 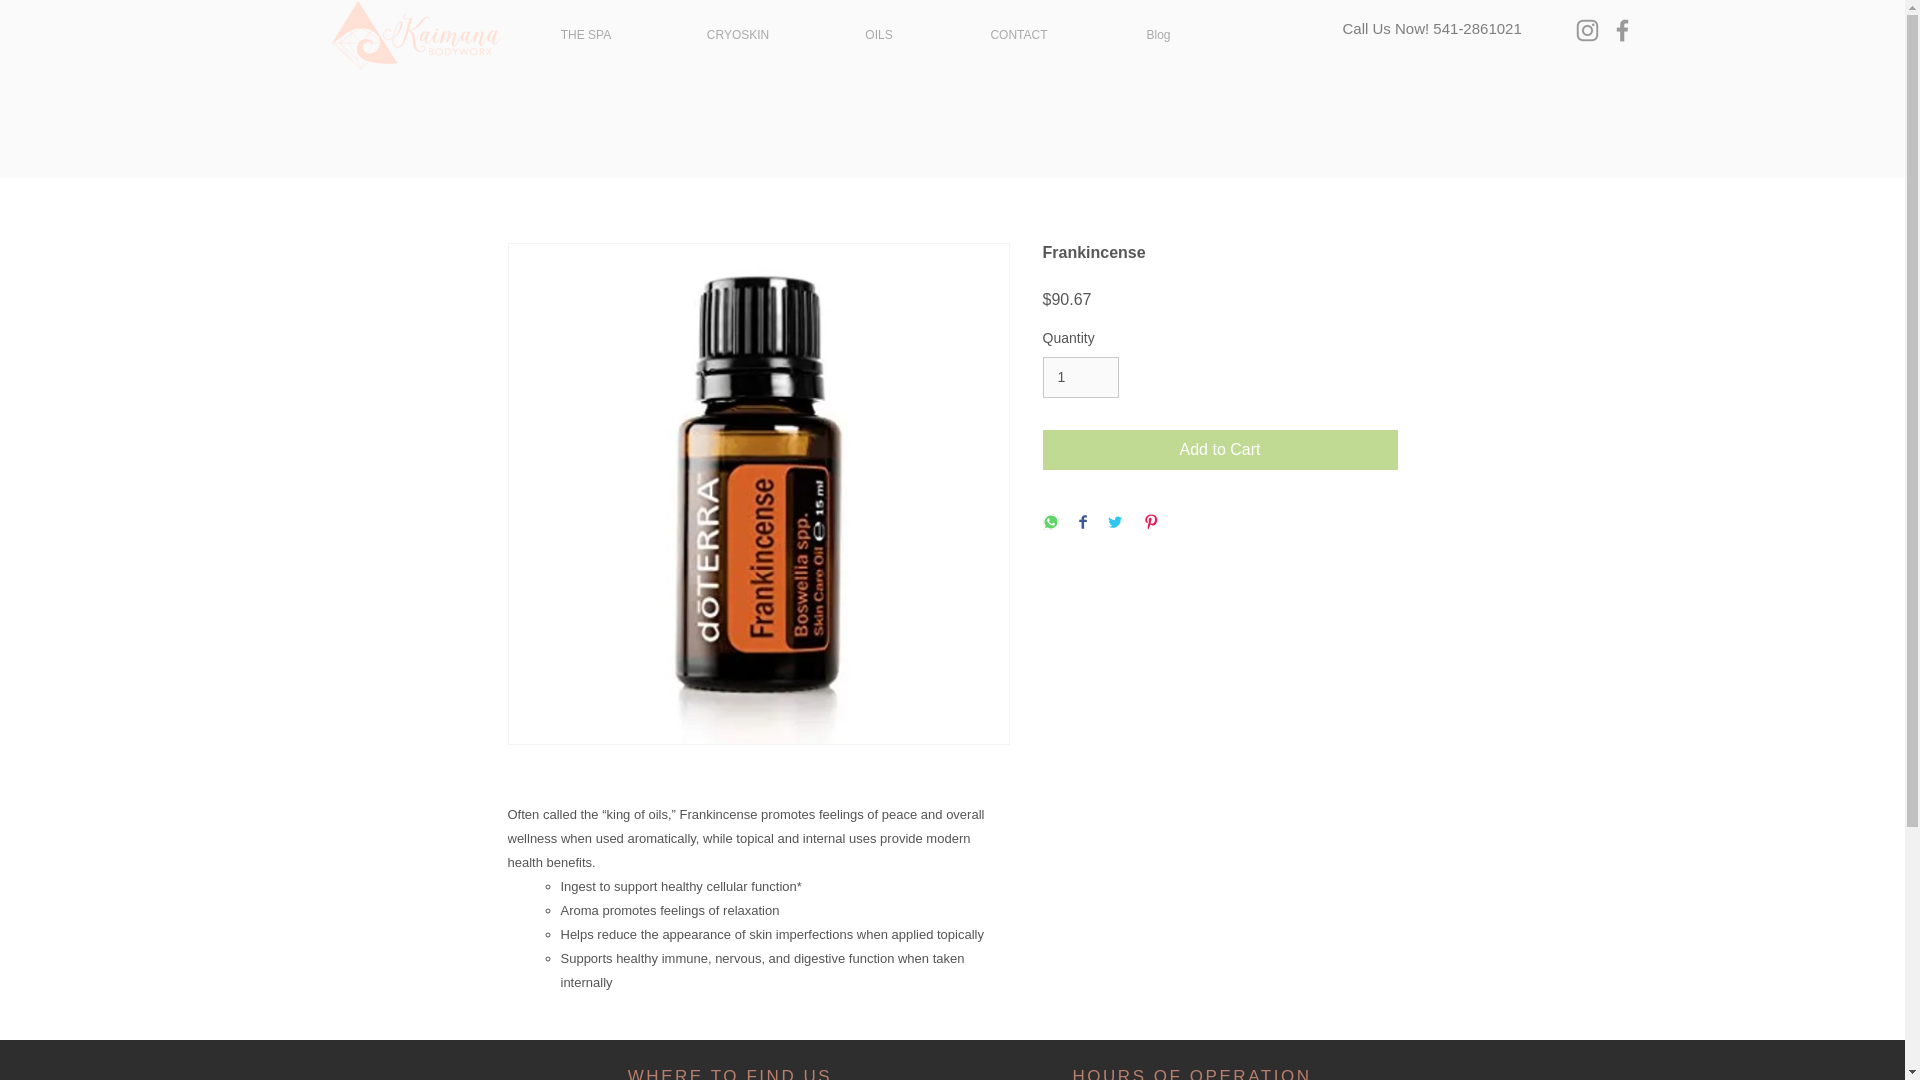 I want to click on Add to Cart, so click(x=1220, y=449).